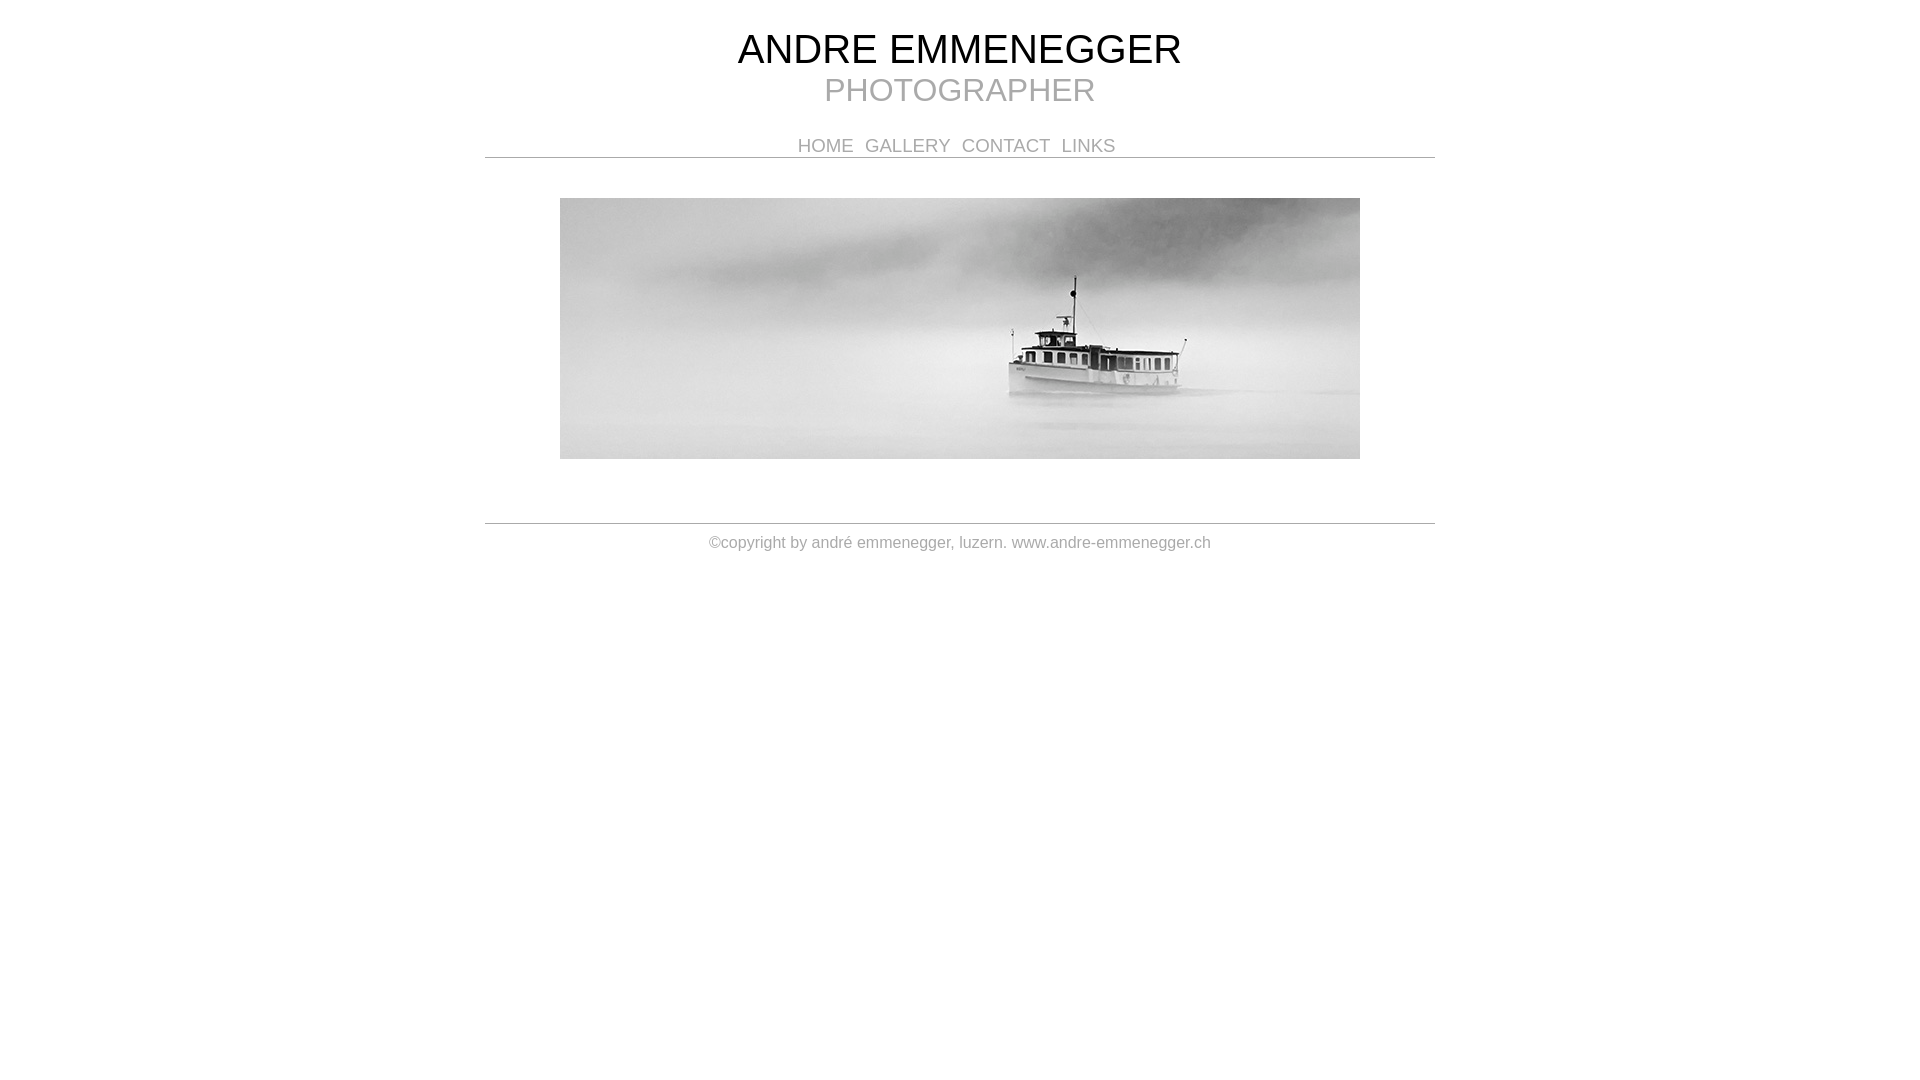  What do you see at coordinates (830, 145) in the screenshot?
I see `HOME` at bounding box center [830, 145].